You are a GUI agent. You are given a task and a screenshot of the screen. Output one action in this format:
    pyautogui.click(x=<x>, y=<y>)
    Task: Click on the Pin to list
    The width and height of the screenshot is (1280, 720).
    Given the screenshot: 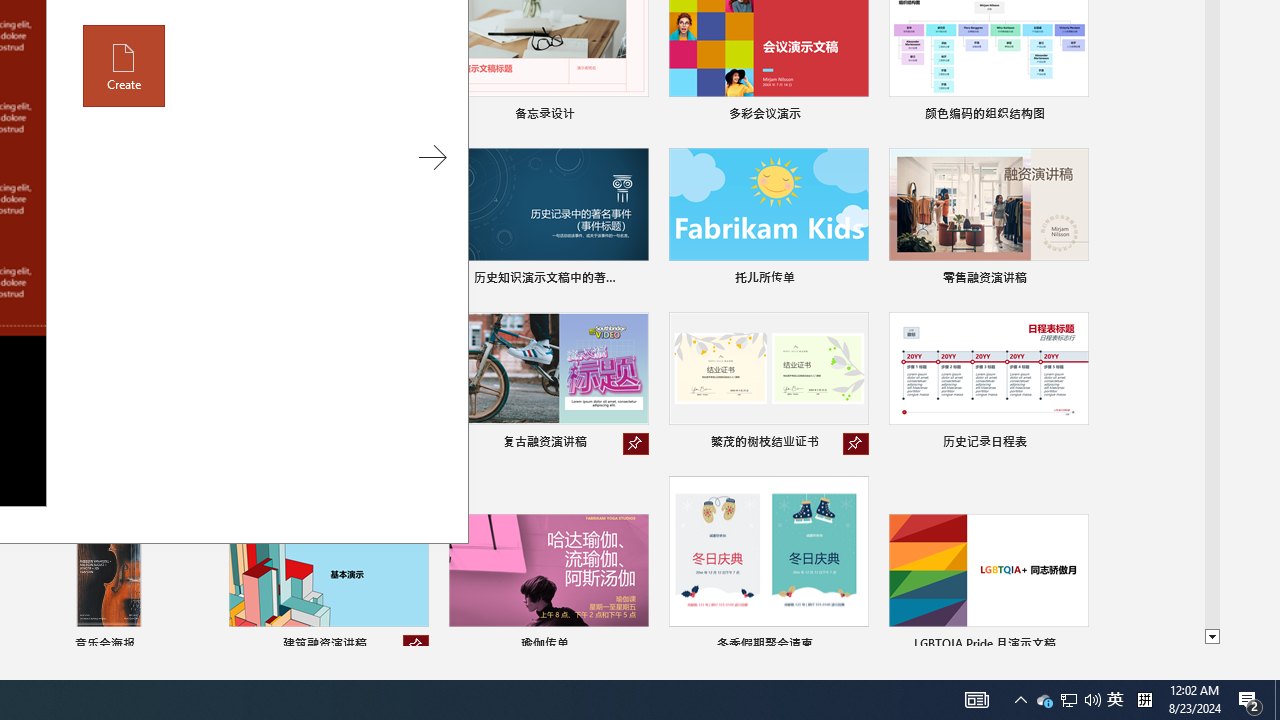 What is the action you would take?
    pyautogui.click(x=1076, y=646)
    